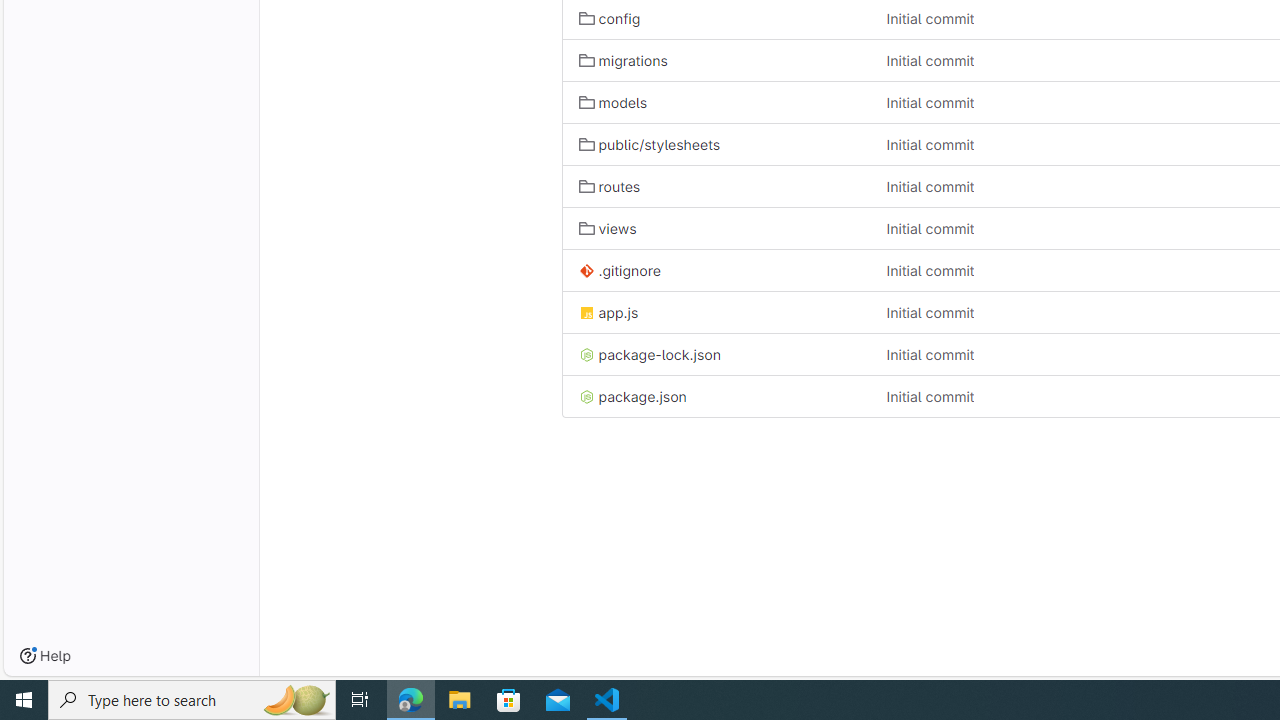 The image size is (1280, 720). I want to click on public/stylesheets, so click(716, 144).